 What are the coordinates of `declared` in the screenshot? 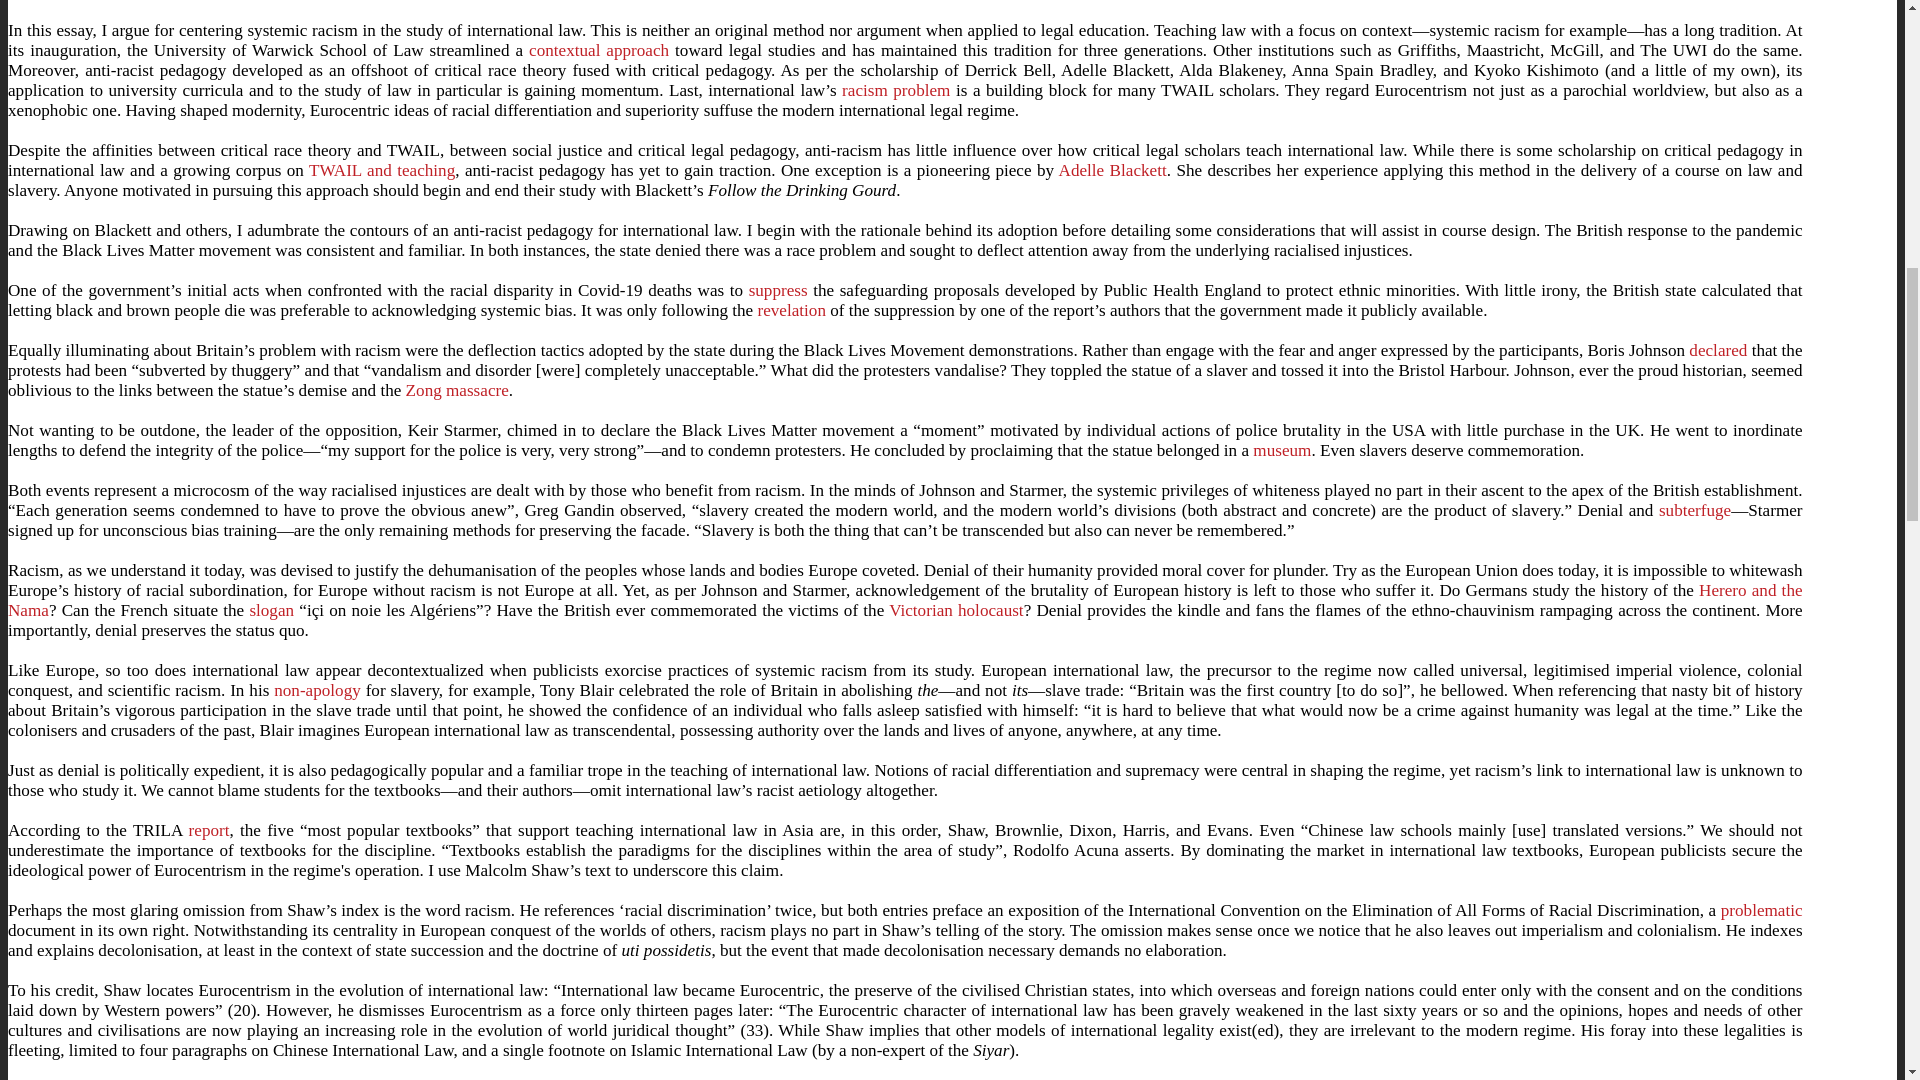 It's located at (1718, 350).